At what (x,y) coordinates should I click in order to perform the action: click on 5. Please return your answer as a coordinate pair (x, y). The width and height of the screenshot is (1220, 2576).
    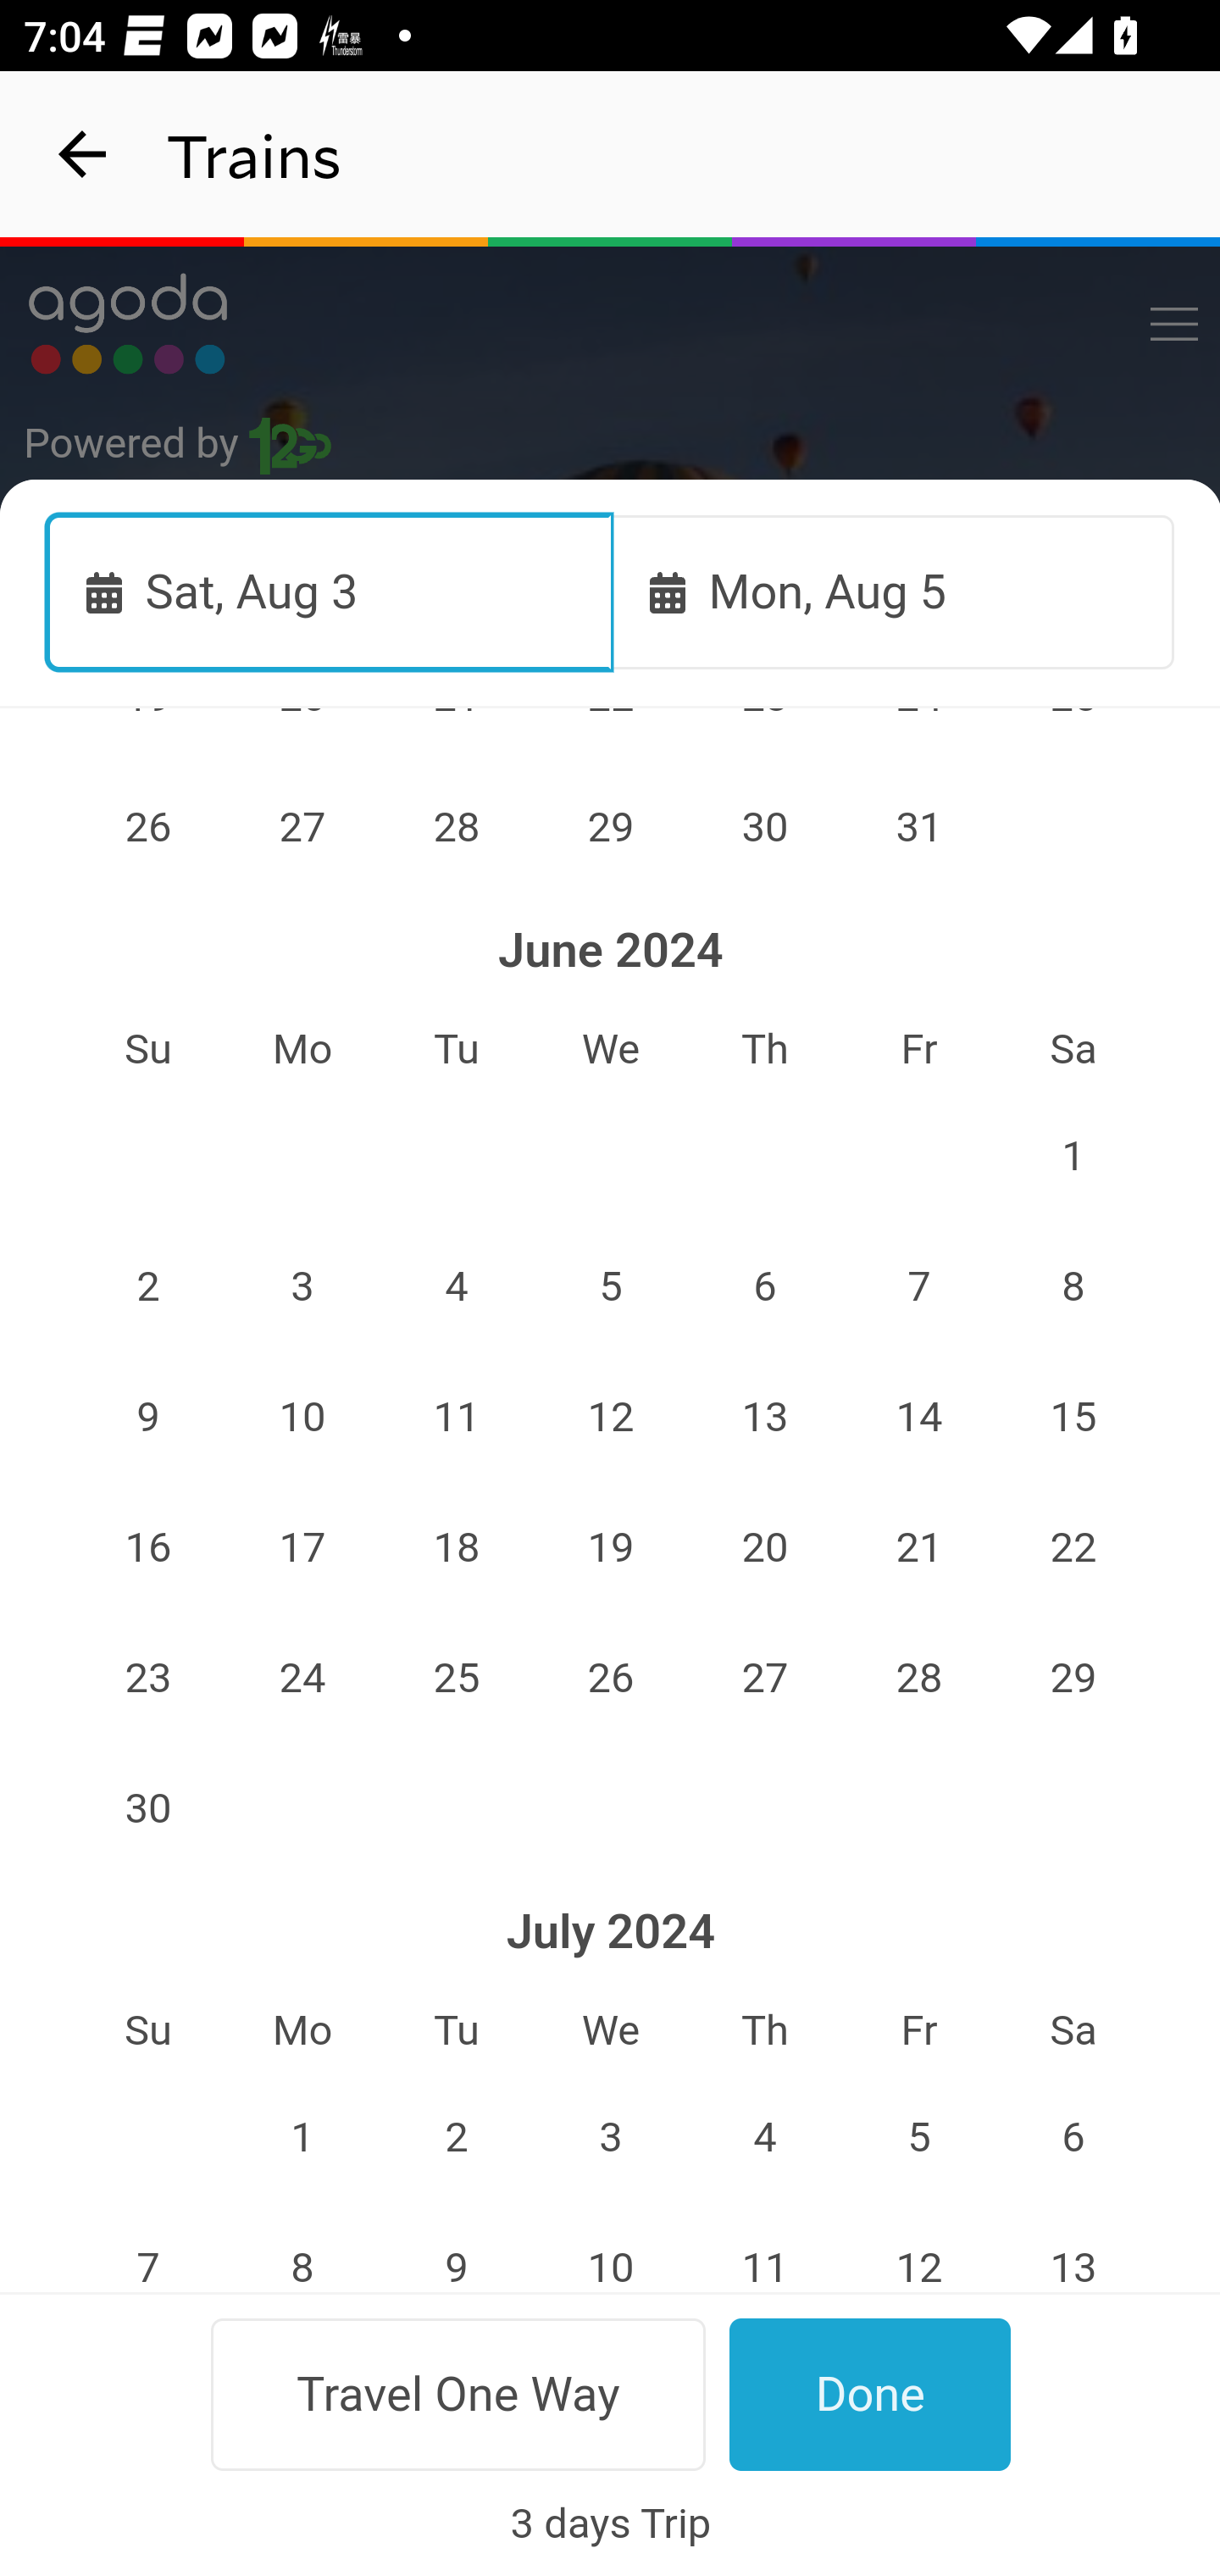
    Looking at the image, I should click on (612, 1285).